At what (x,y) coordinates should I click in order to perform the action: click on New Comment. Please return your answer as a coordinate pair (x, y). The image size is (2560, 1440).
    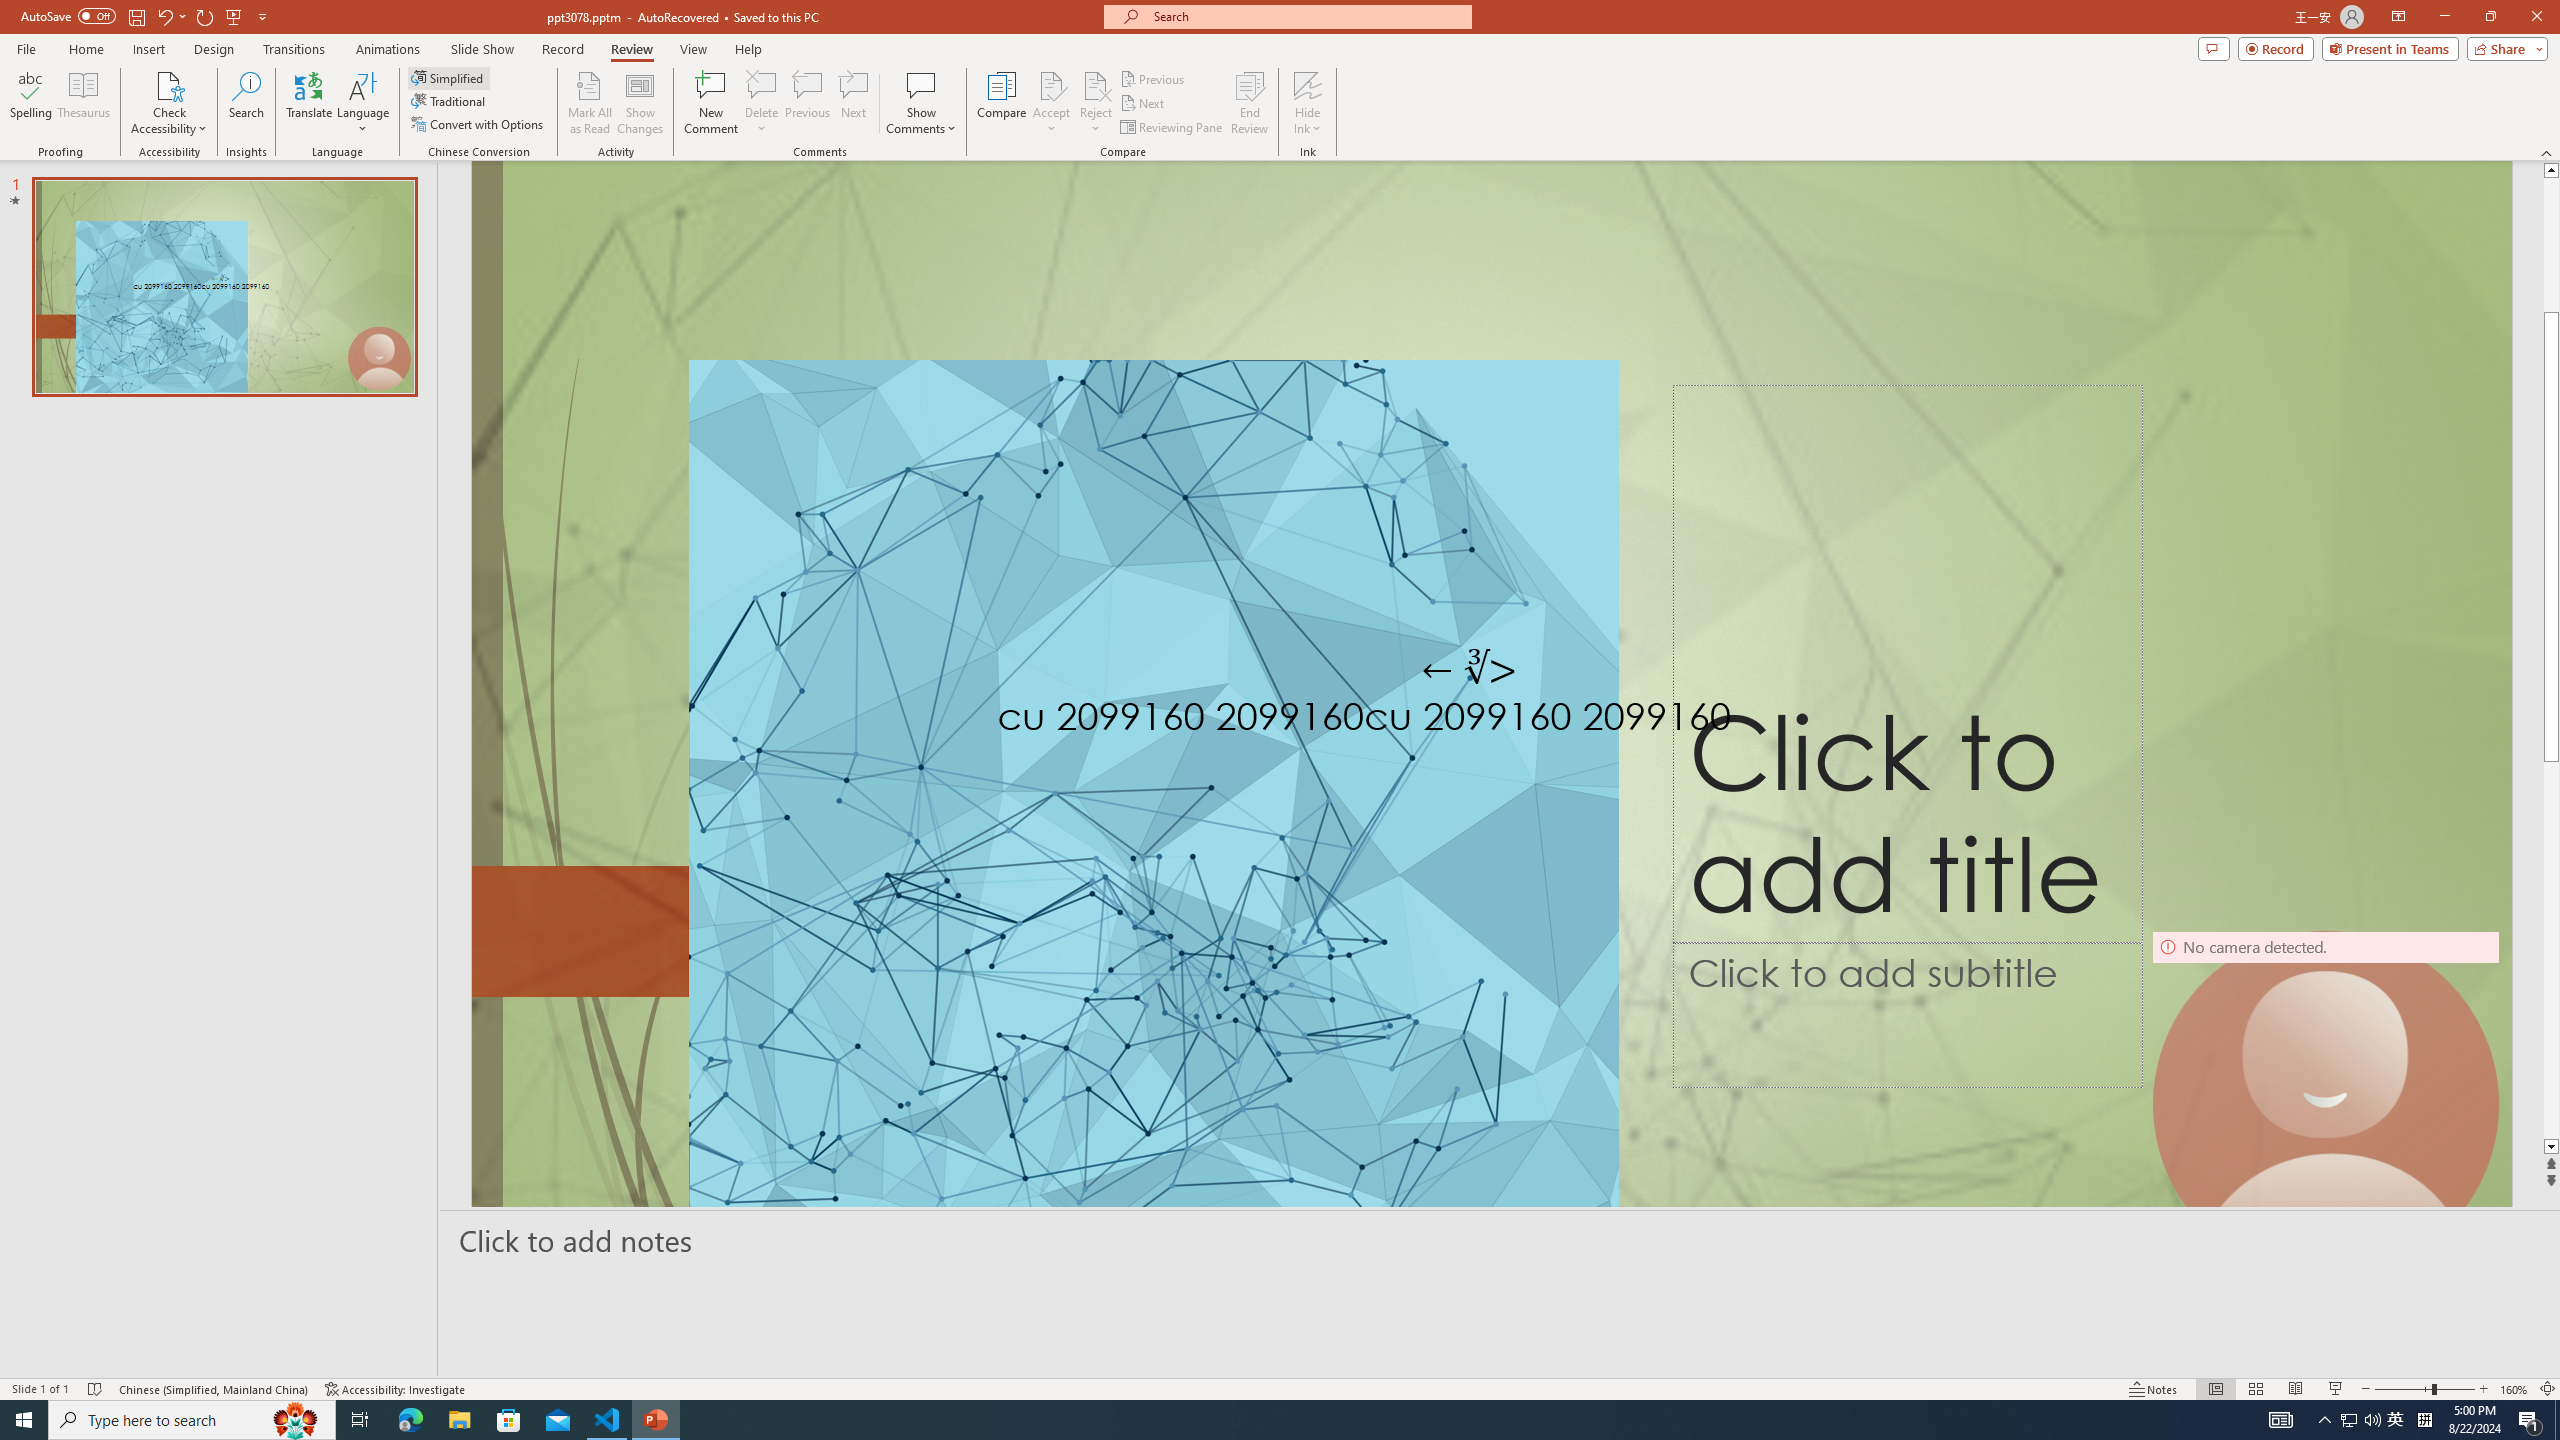
    Looking at the image, I should click on (710, 103).